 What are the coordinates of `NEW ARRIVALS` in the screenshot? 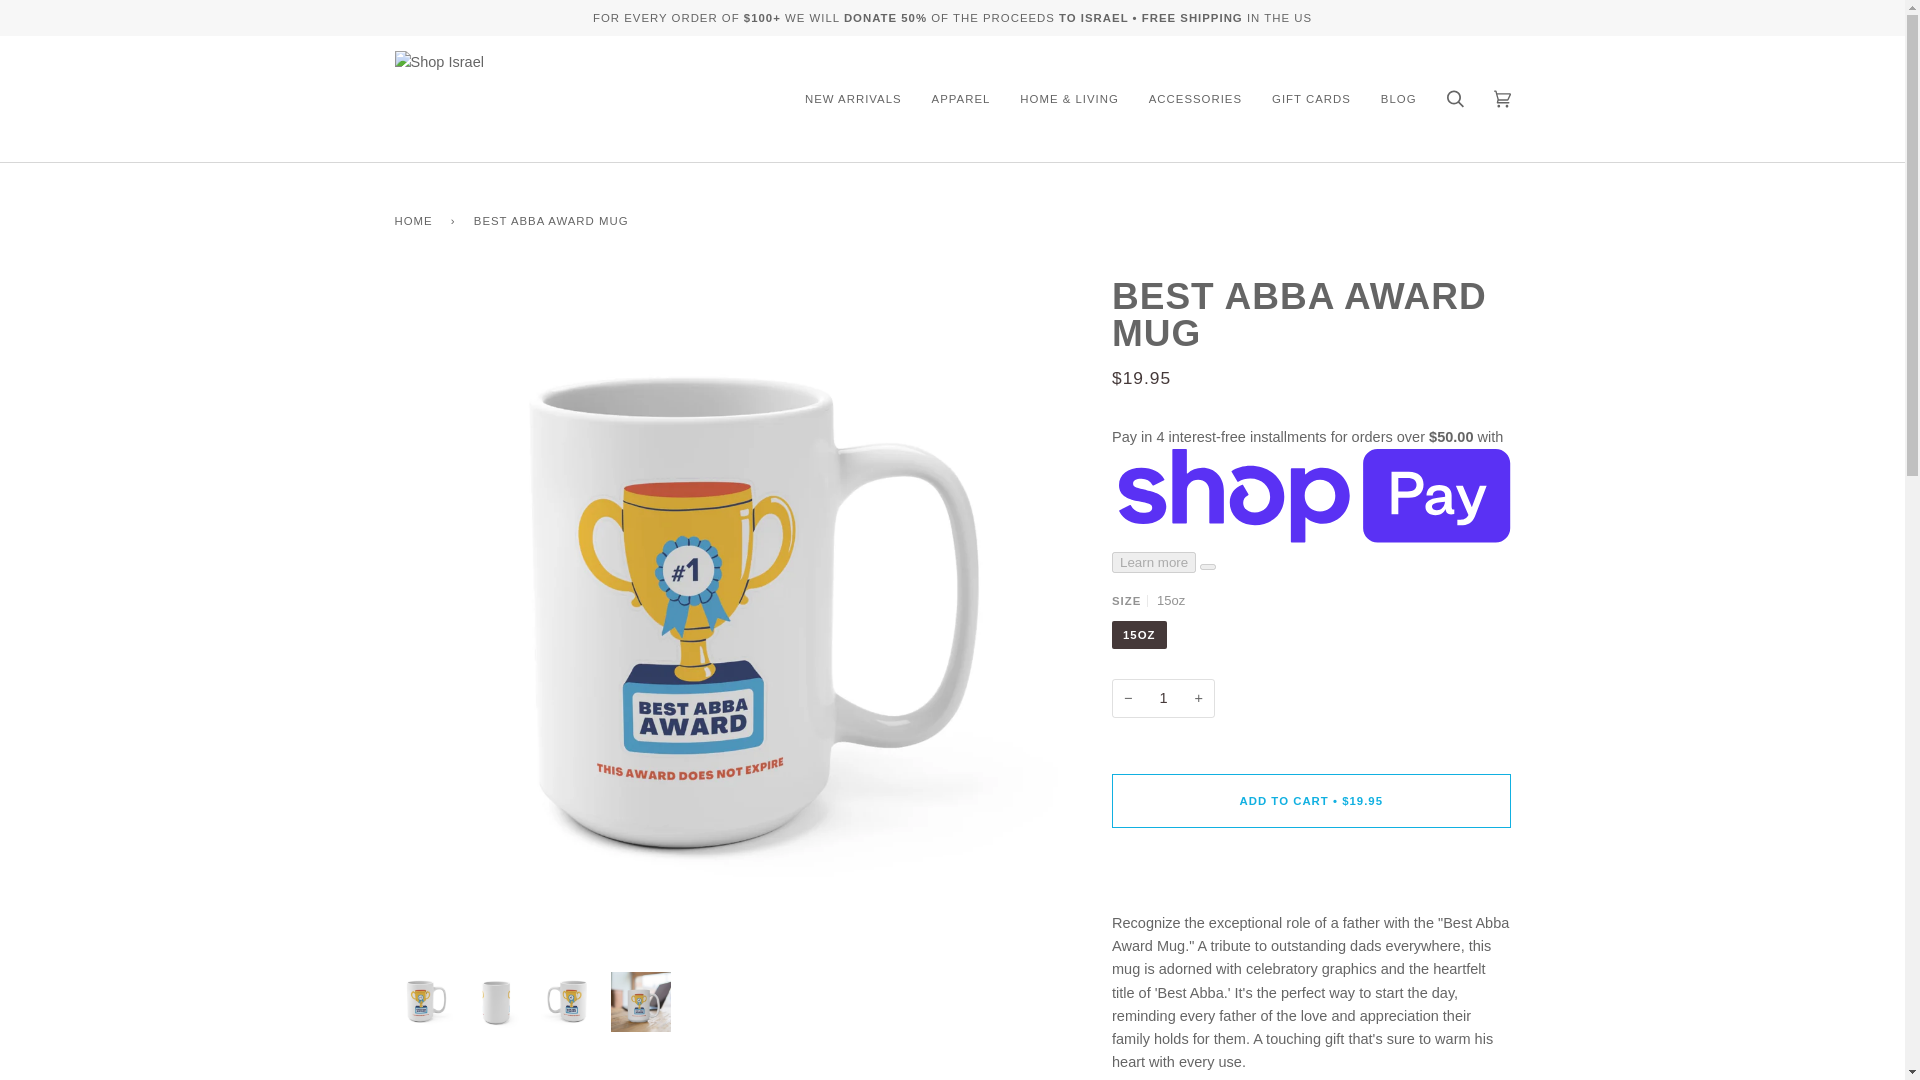 It's located at (853, 98).